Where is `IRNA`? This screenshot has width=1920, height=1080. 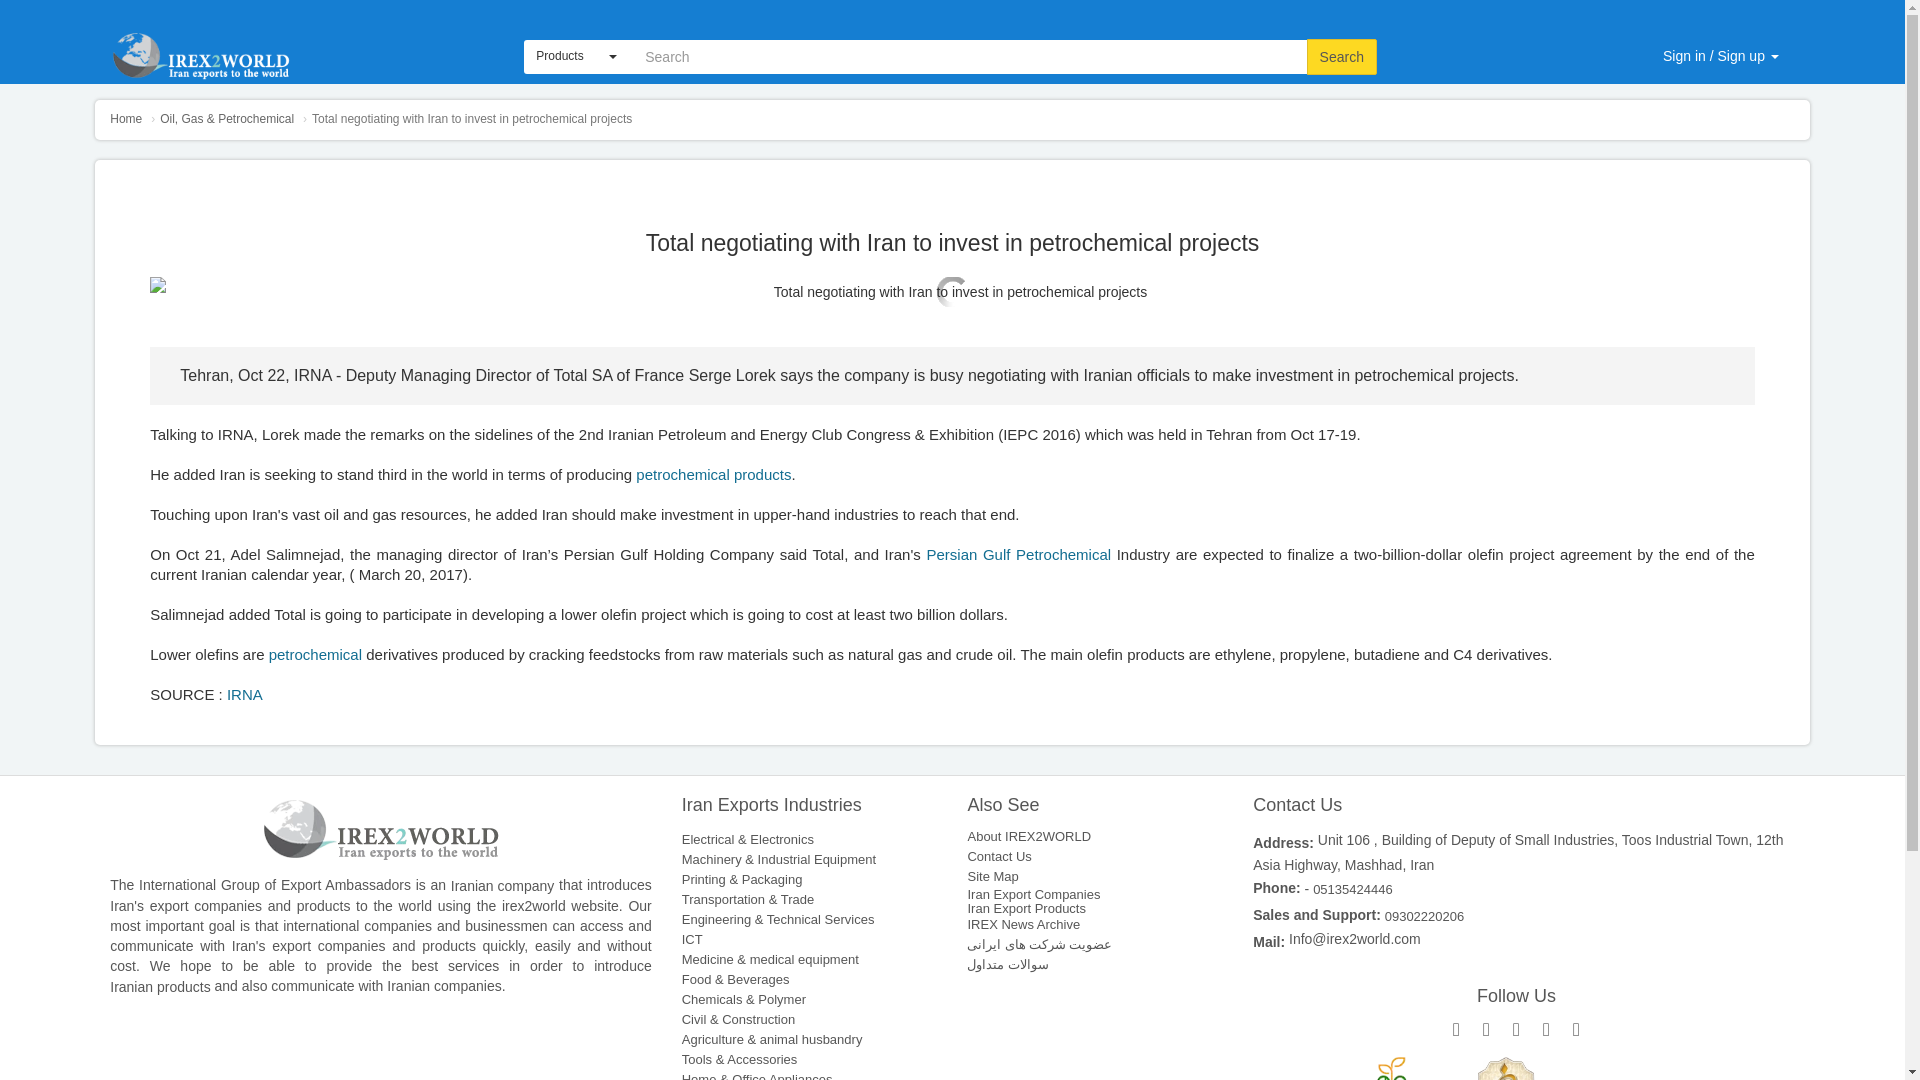 IRNA is located at coordinates (244, 694).